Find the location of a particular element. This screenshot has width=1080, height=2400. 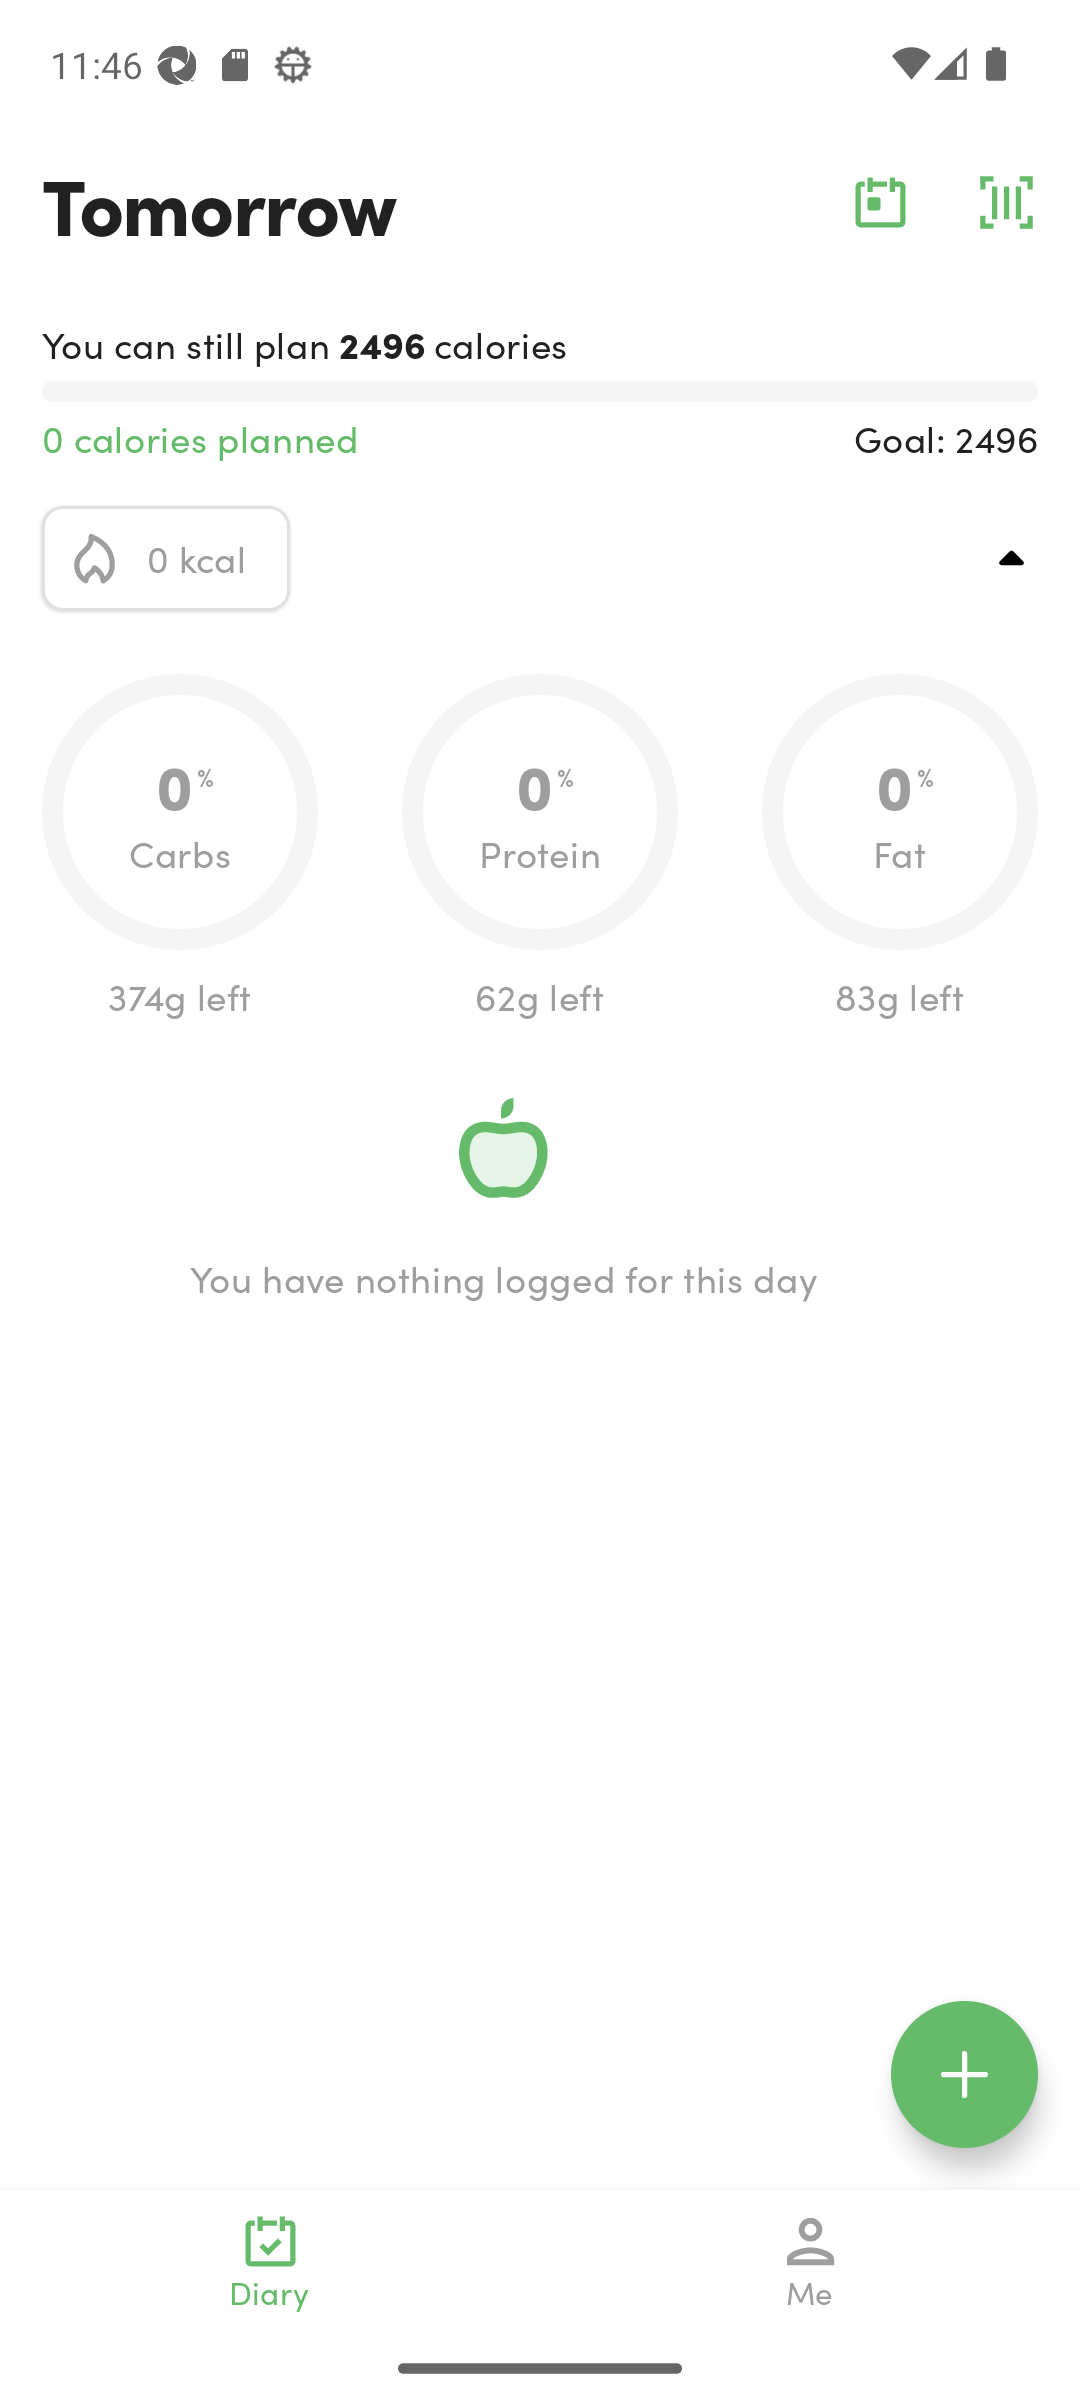

calorie_icon 0 kcal is located at coordinates (166, 558).